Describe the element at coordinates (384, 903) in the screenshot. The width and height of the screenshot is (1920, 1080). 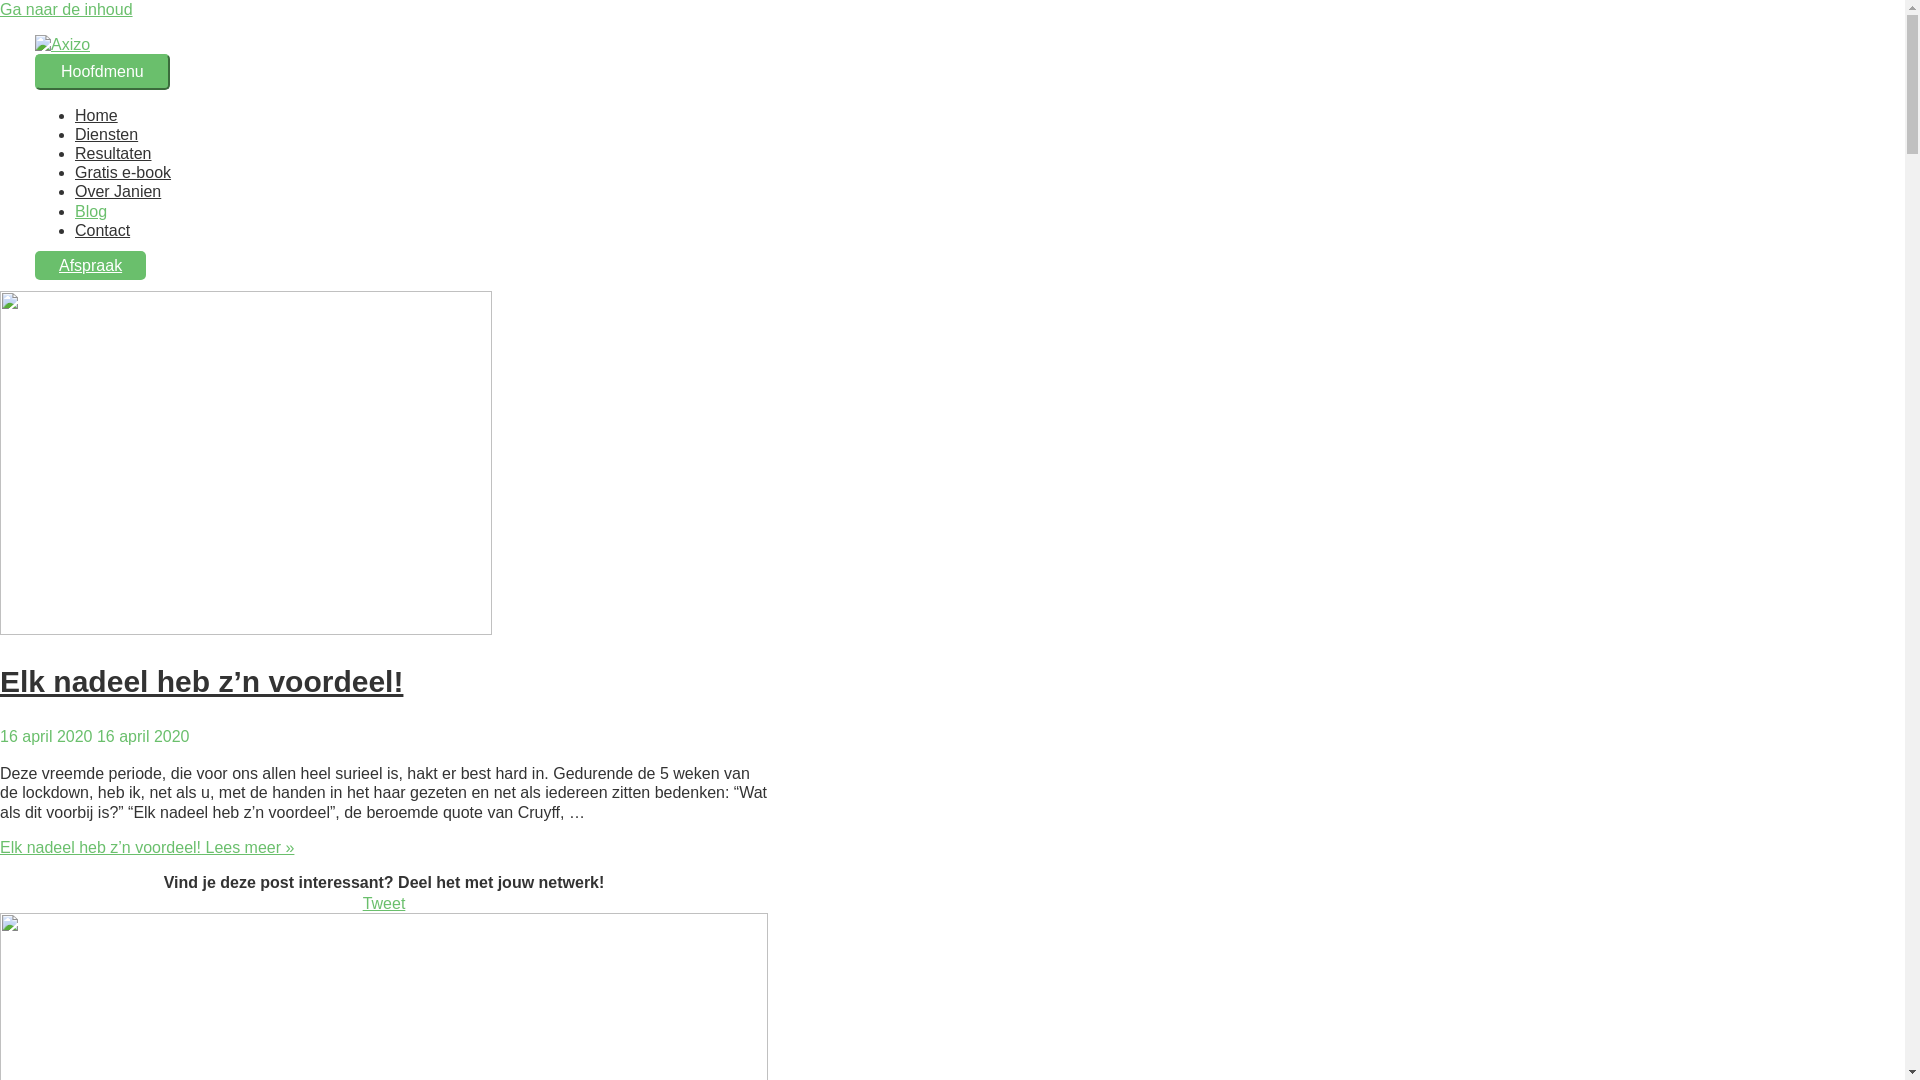
I see `Tweet` at that location.